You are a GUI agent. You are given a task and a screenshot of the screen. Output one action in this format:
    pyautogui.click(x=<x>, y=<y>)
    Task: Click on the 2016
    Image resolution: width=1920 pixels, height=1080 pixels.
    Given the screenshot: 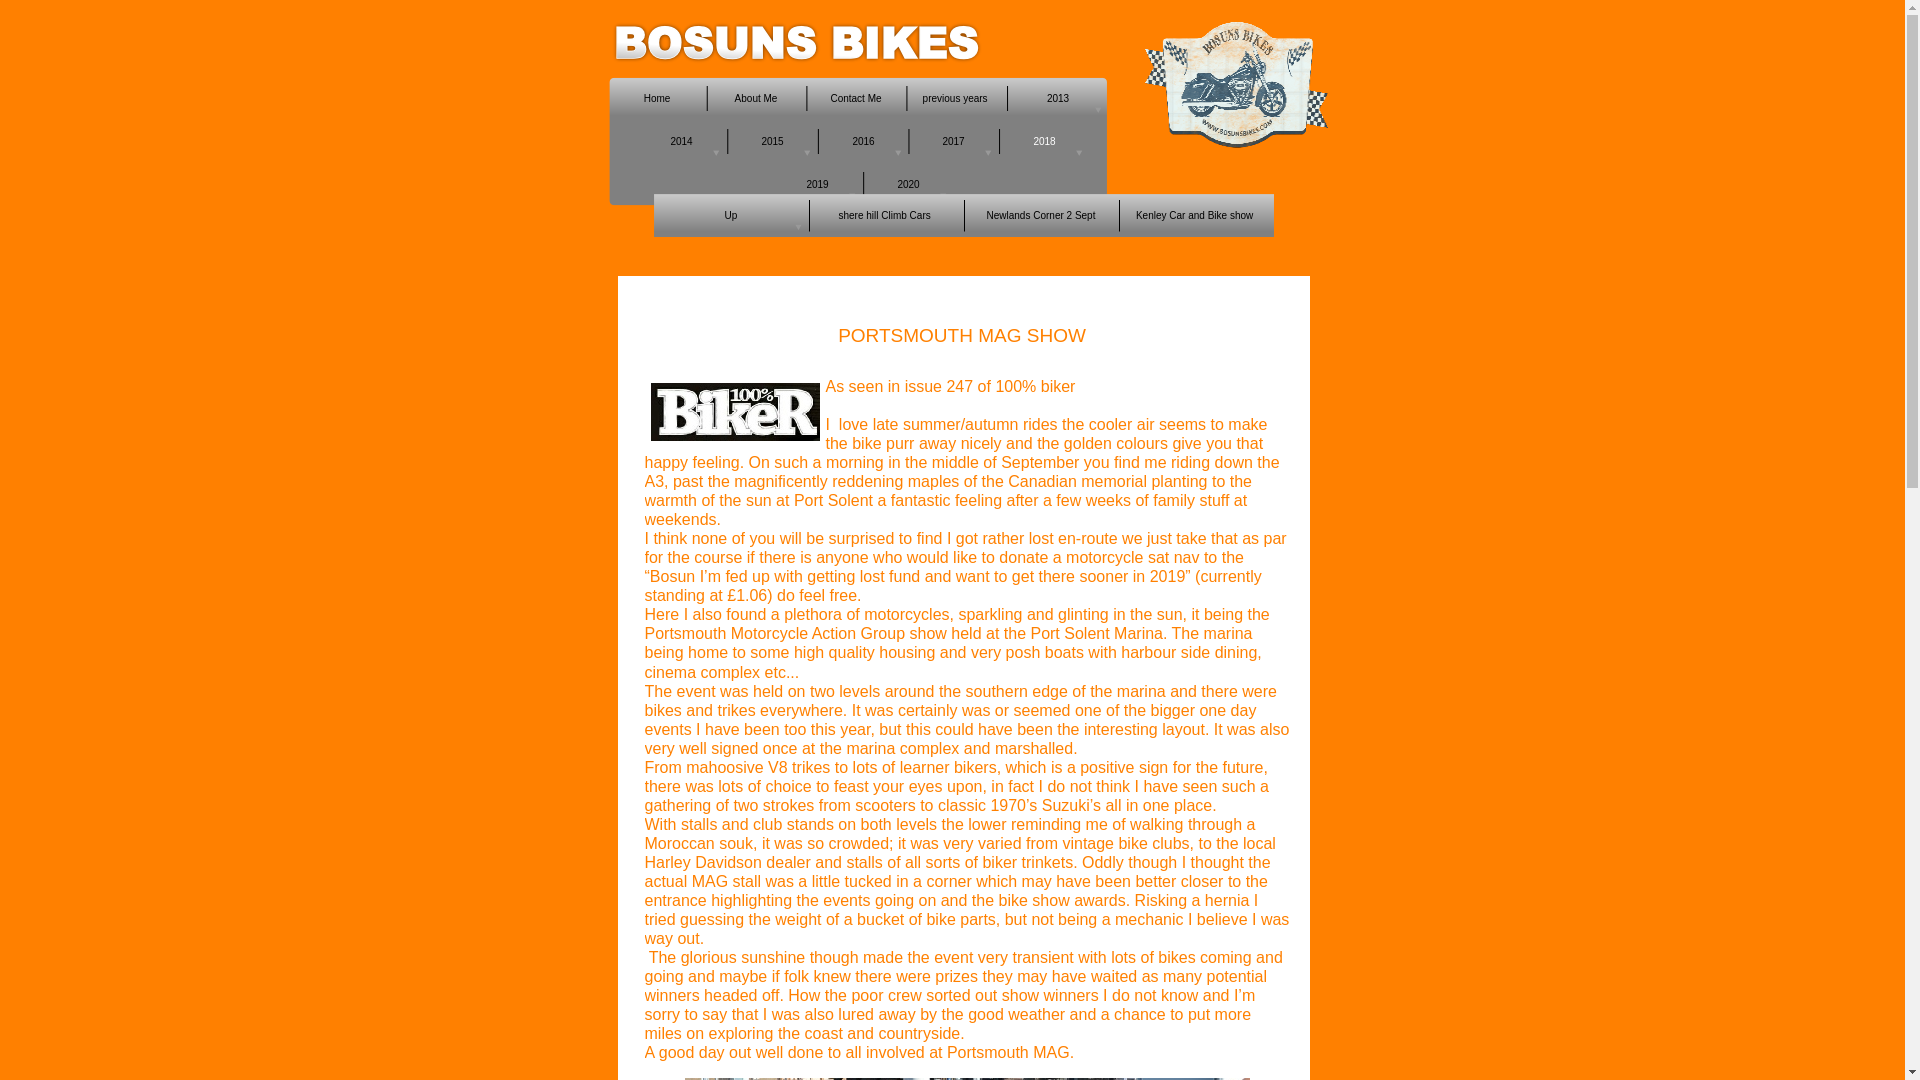 What is the action you would take?
    pyautogui.click(x=864, y=141)
    